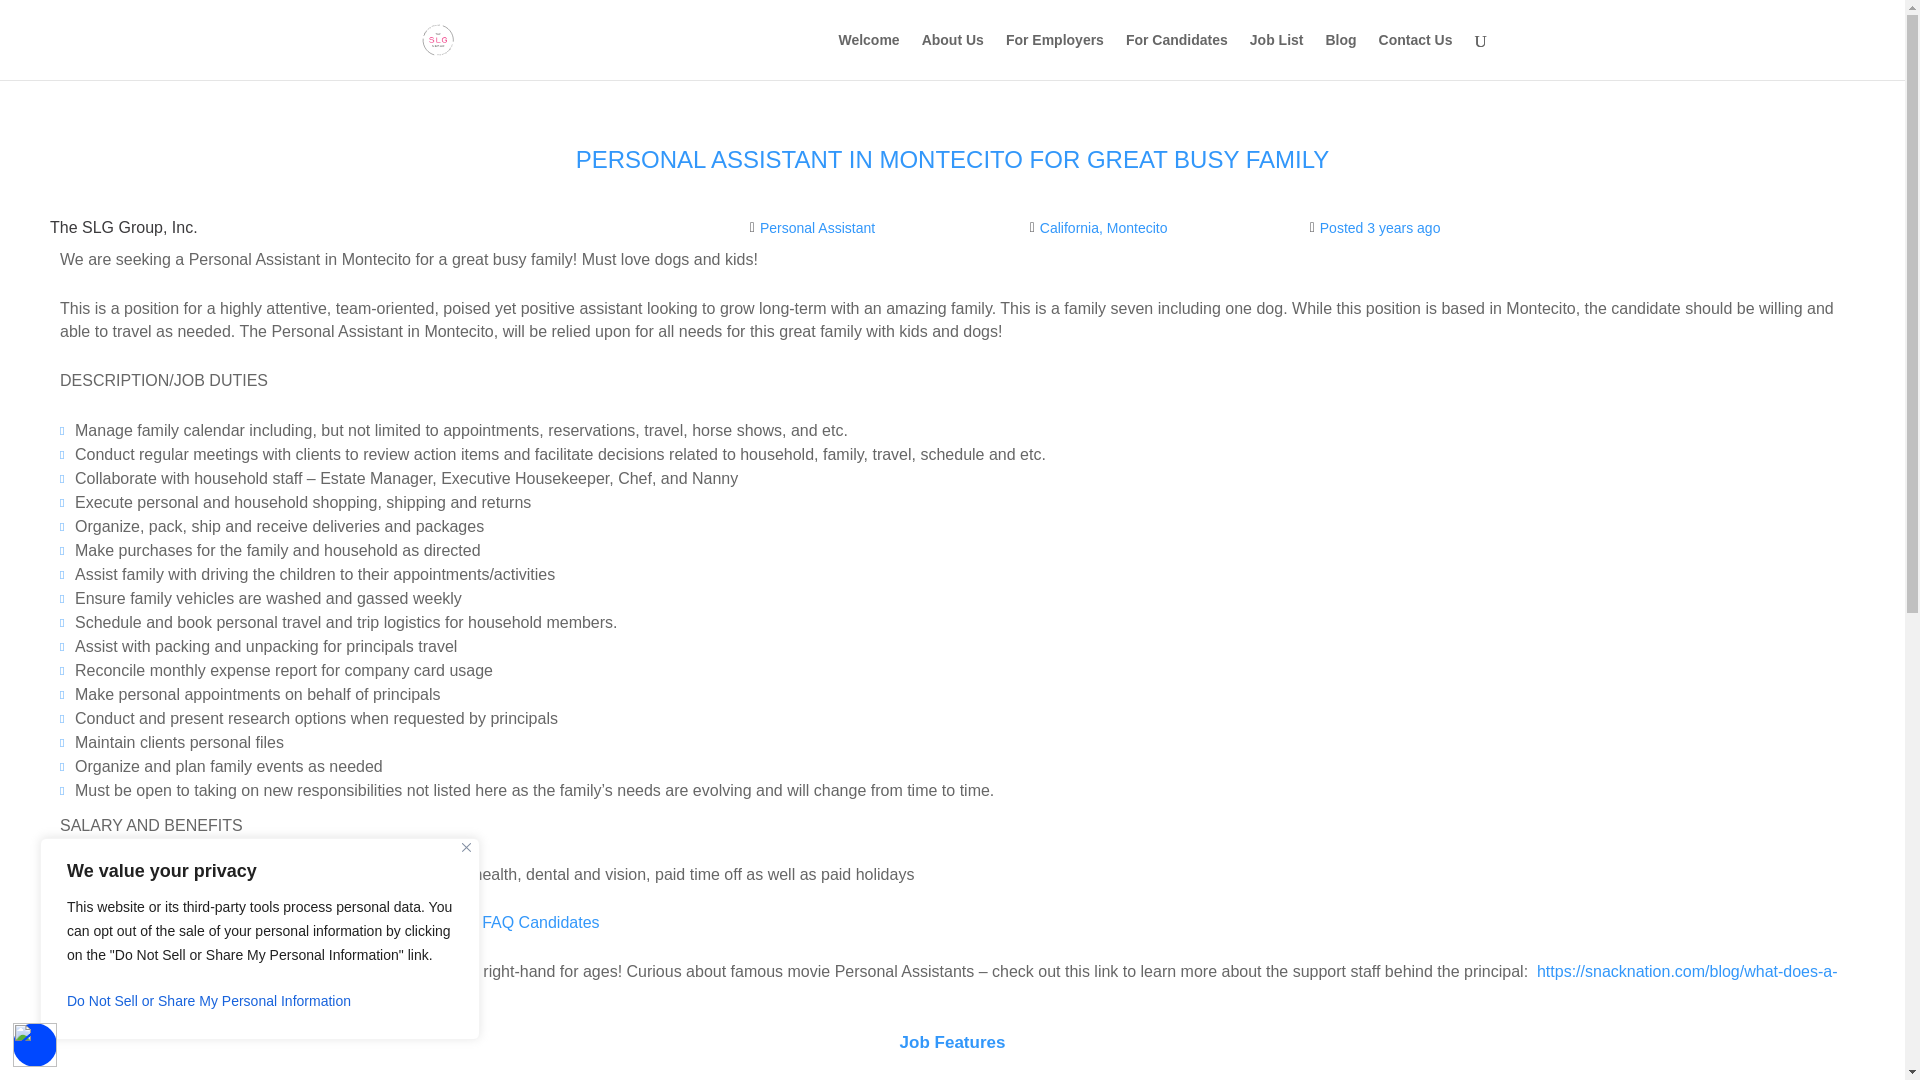 The width and height of the screenshot is (1920, 1080). I want to click on Welcome, so click(868, 56).